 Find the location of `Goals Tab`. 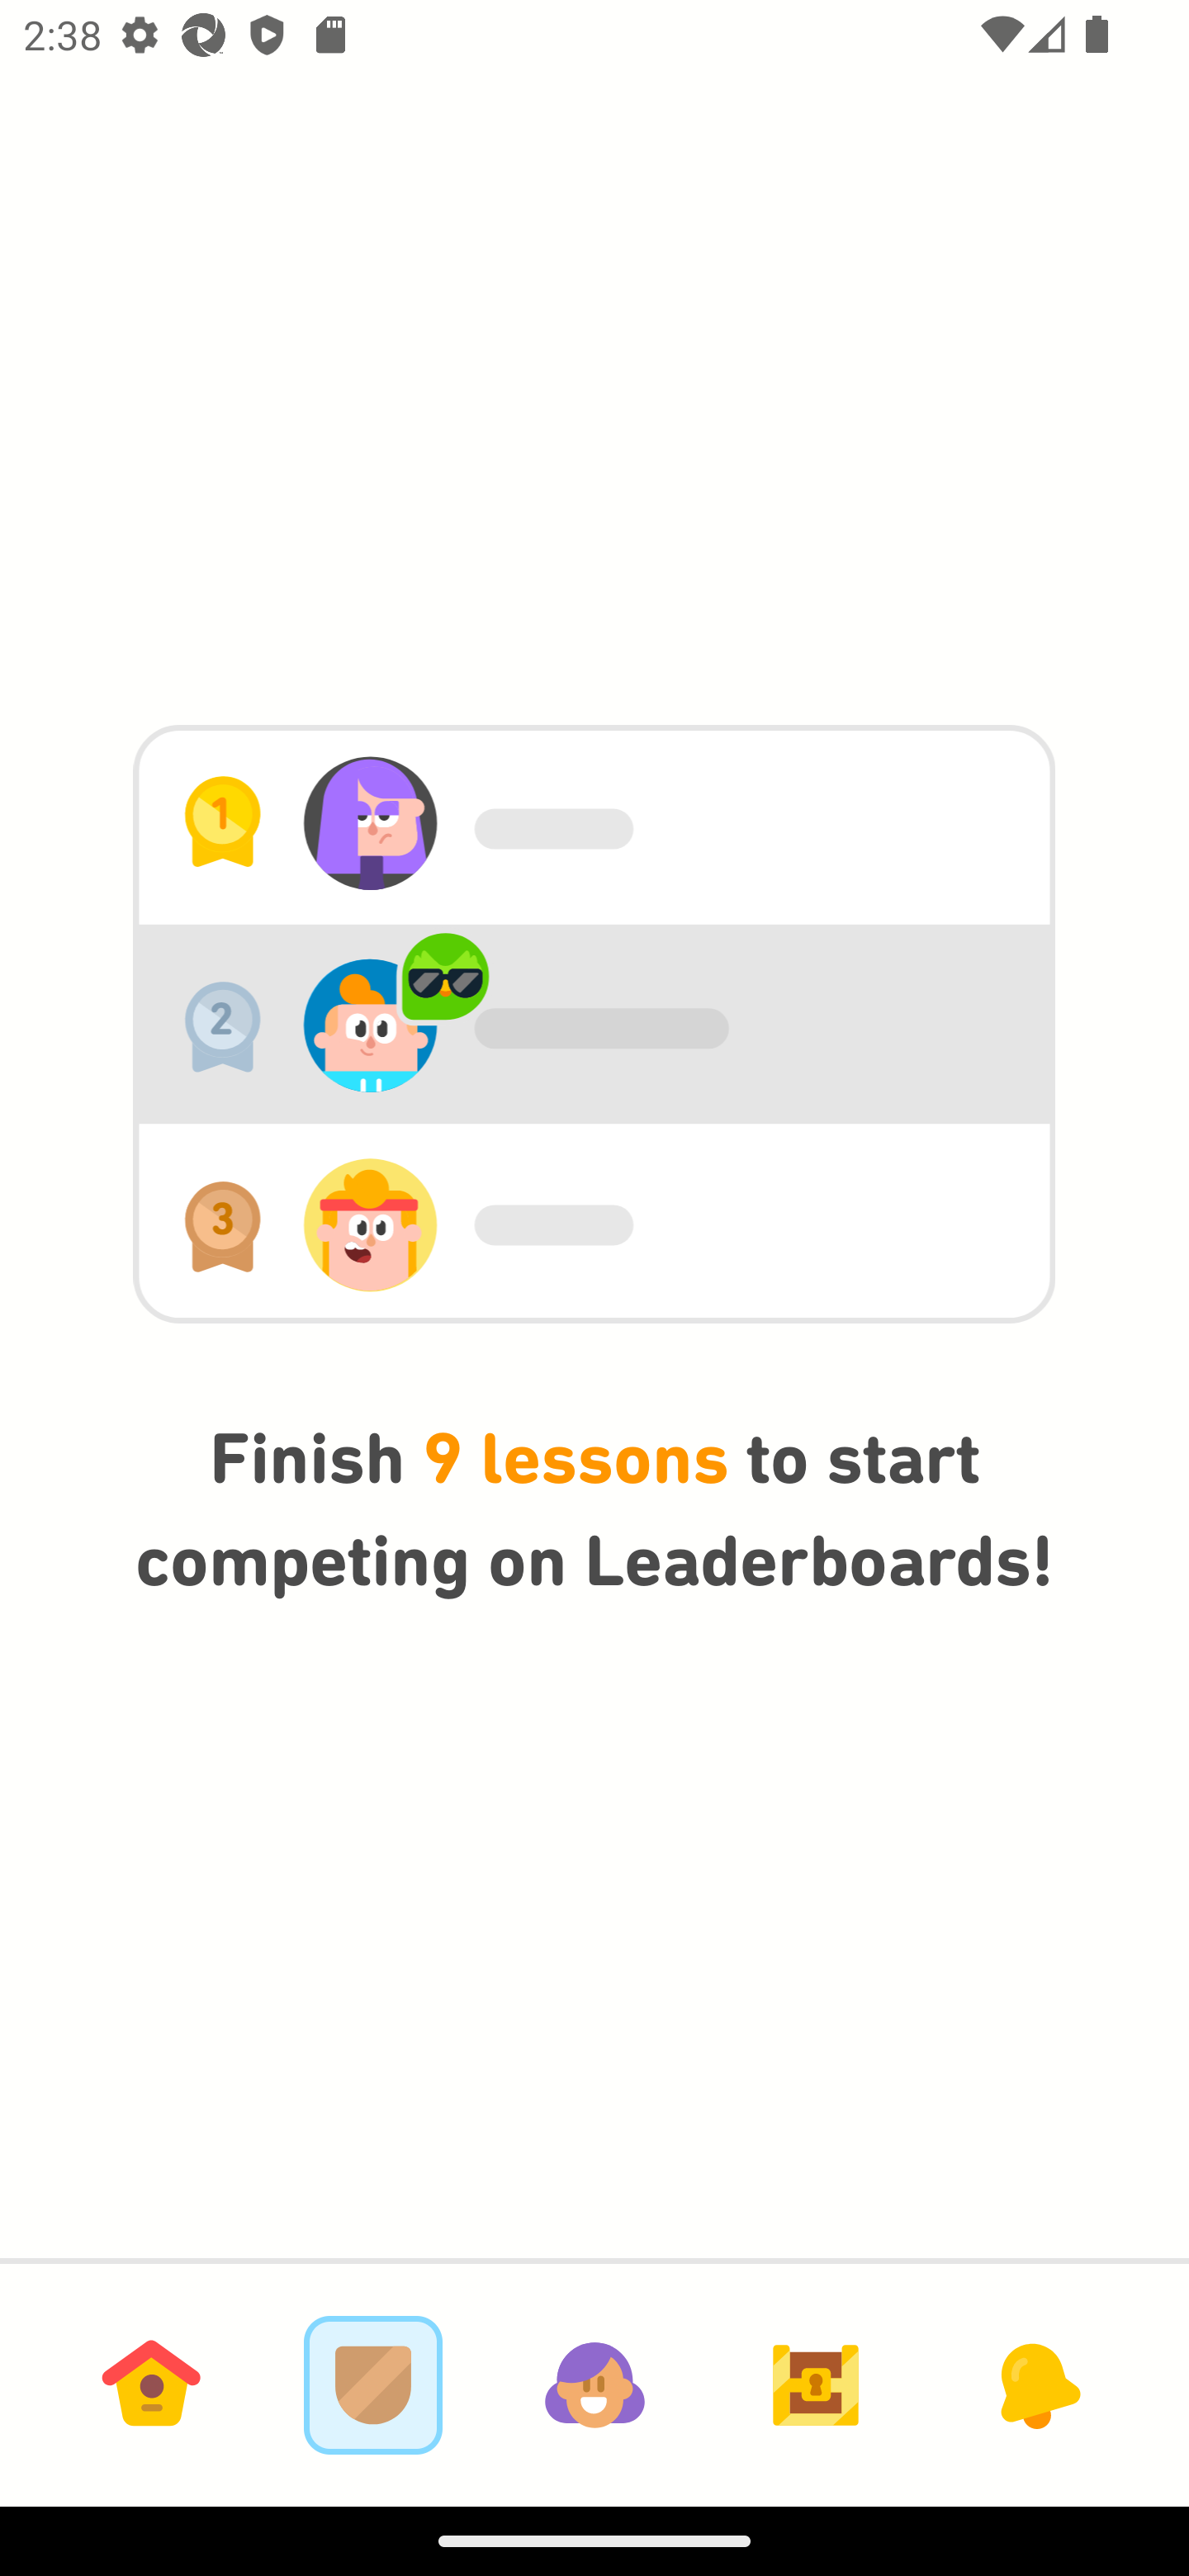

Goals Tab is located at coordinates (816, 2384).